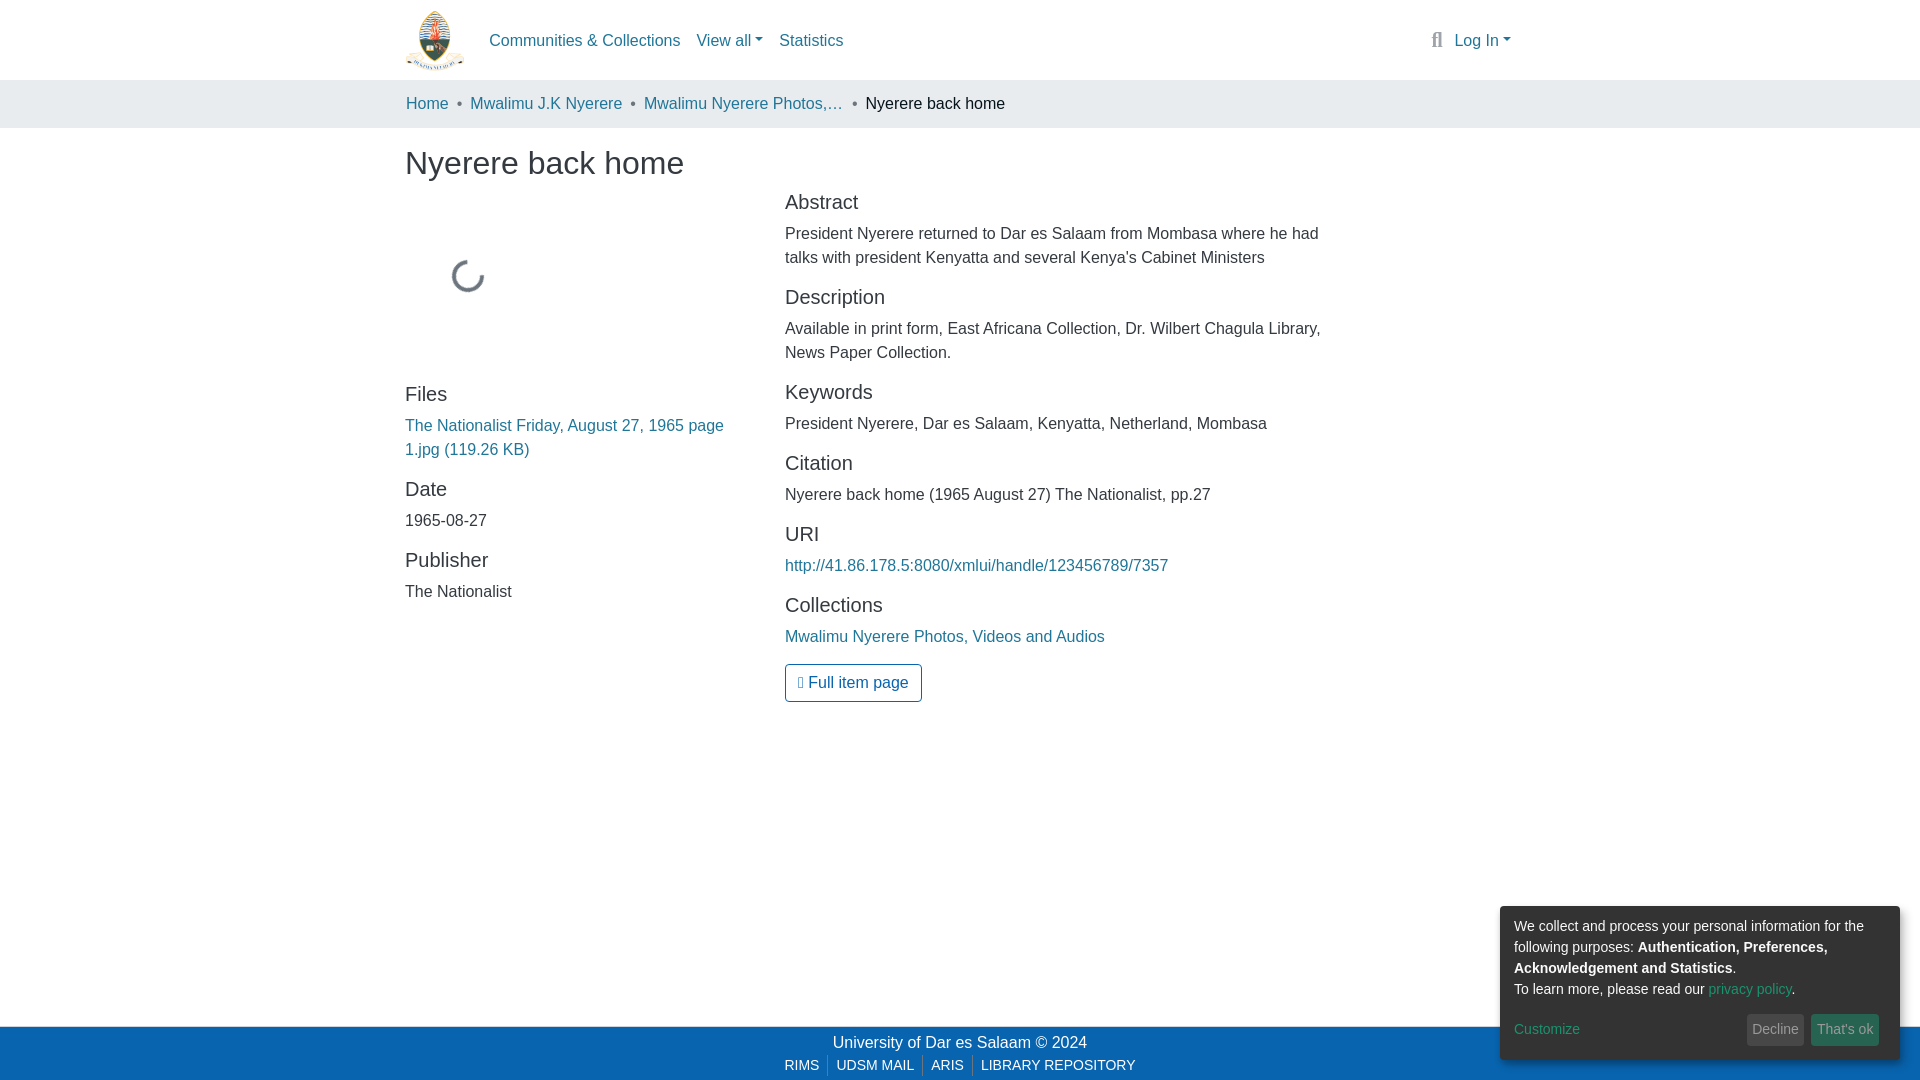 The width and height of the screenshot is (1920, 1080). I want to click on Search, so click(1436, 41).